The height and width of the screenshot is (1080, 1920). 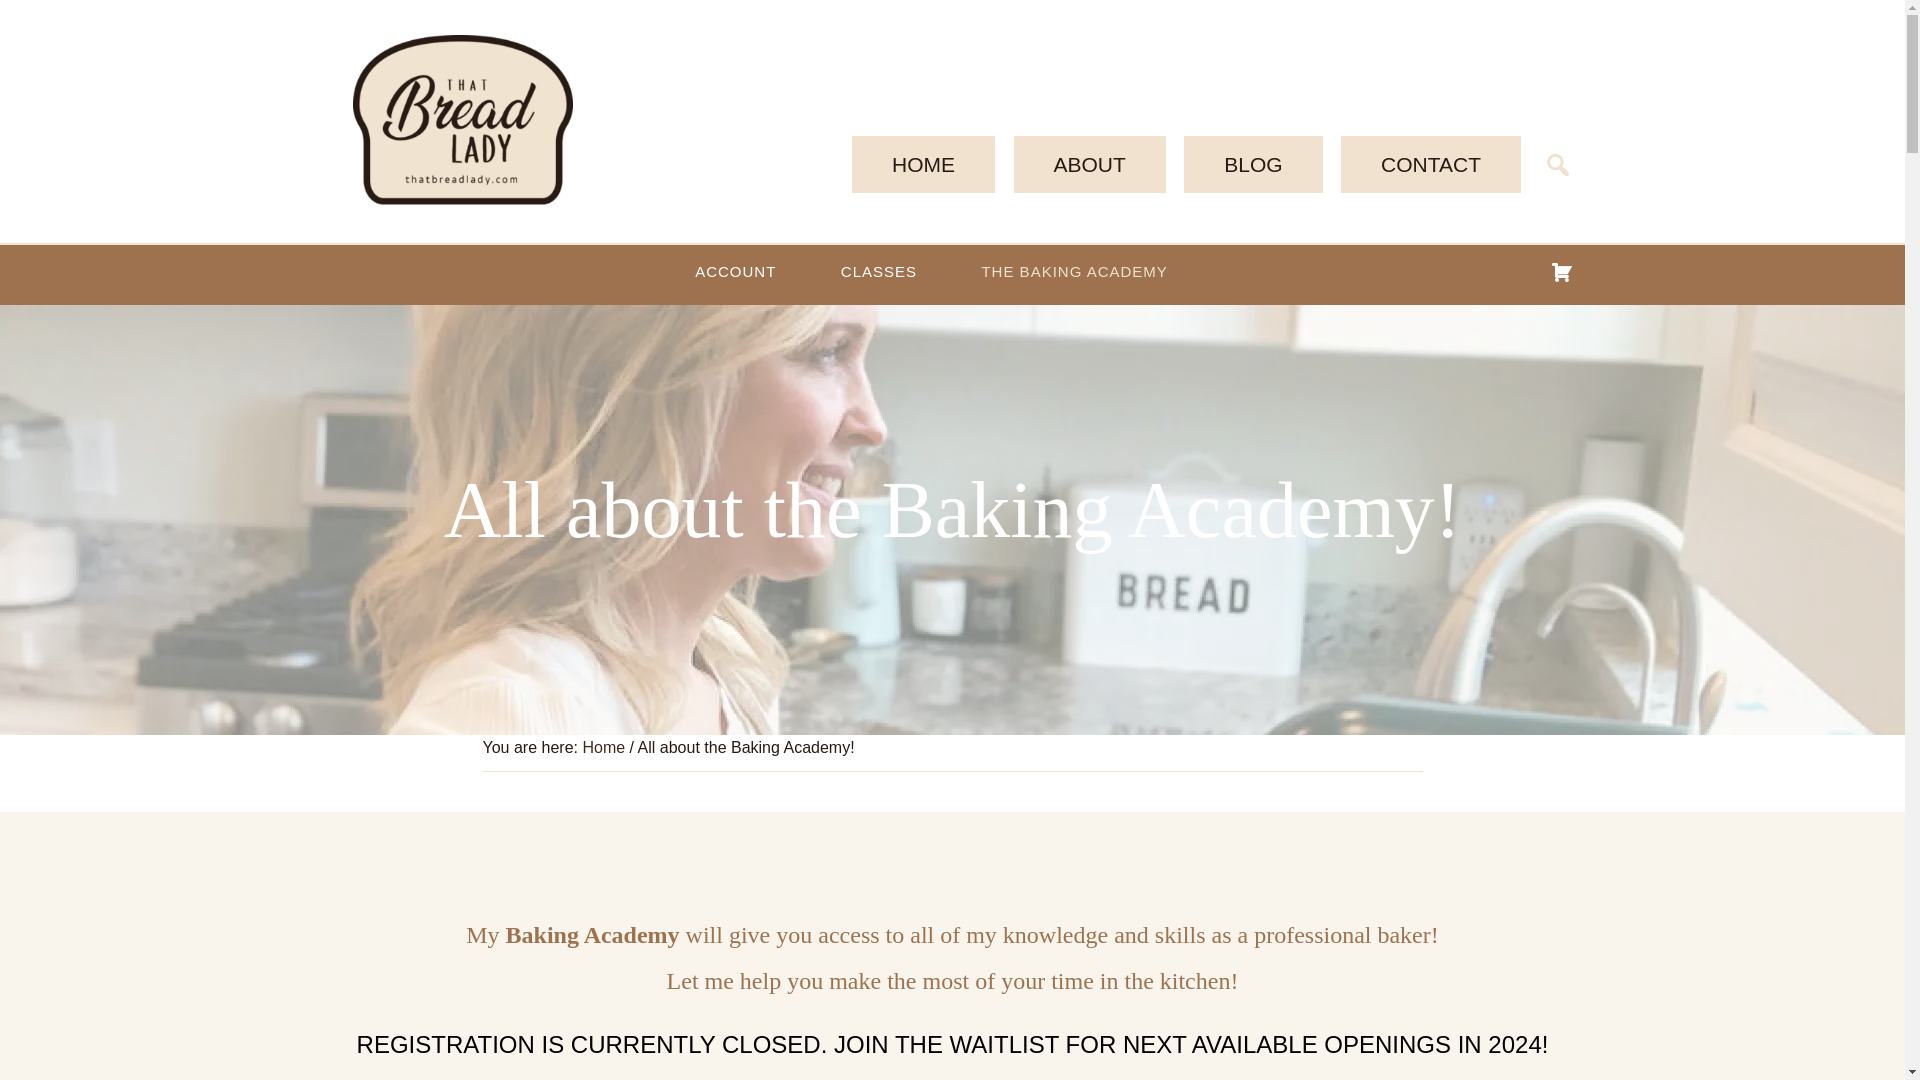 What do you see at coordinates (1074, 270) in the screenshot?
I see `THE BAKING ACADEMY` at bounding box center [1074, 270].